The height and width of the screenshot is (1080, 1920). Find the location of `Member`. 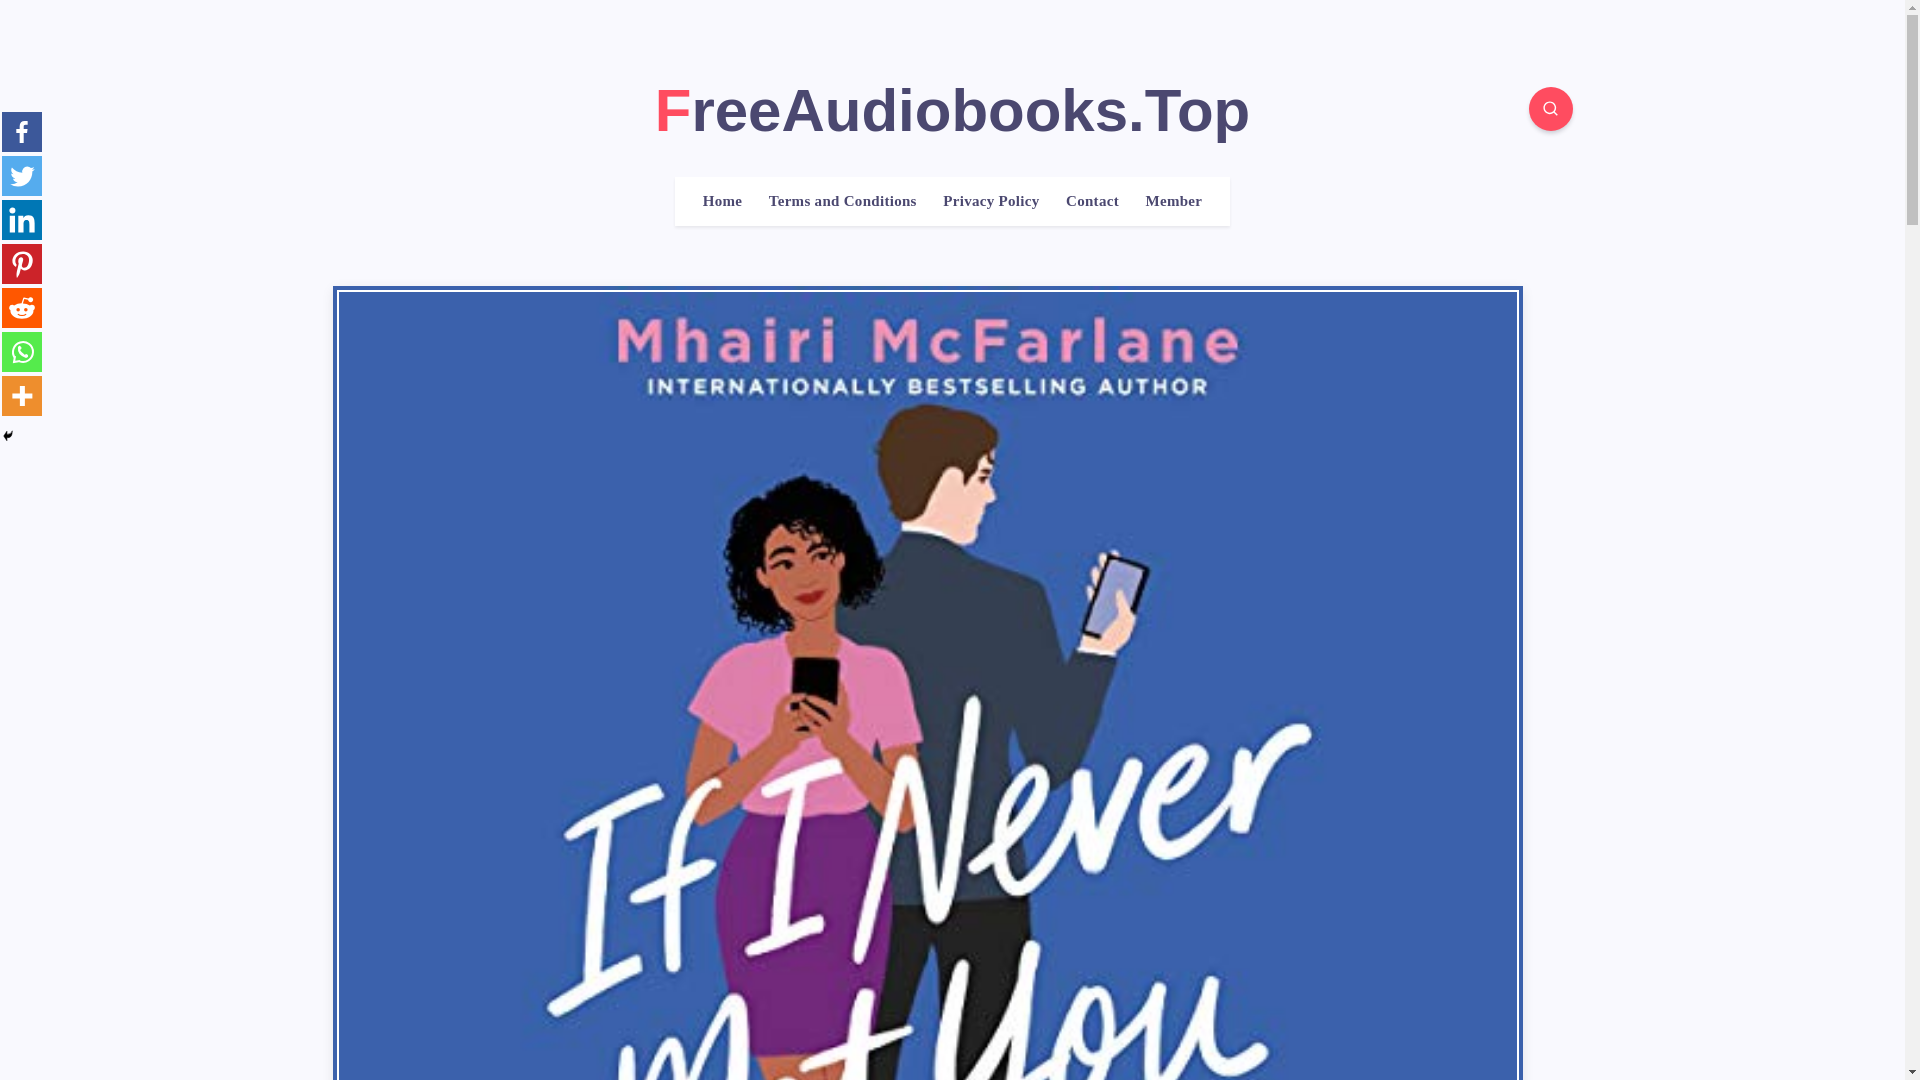

Member is located at coordinates (1172, 201).